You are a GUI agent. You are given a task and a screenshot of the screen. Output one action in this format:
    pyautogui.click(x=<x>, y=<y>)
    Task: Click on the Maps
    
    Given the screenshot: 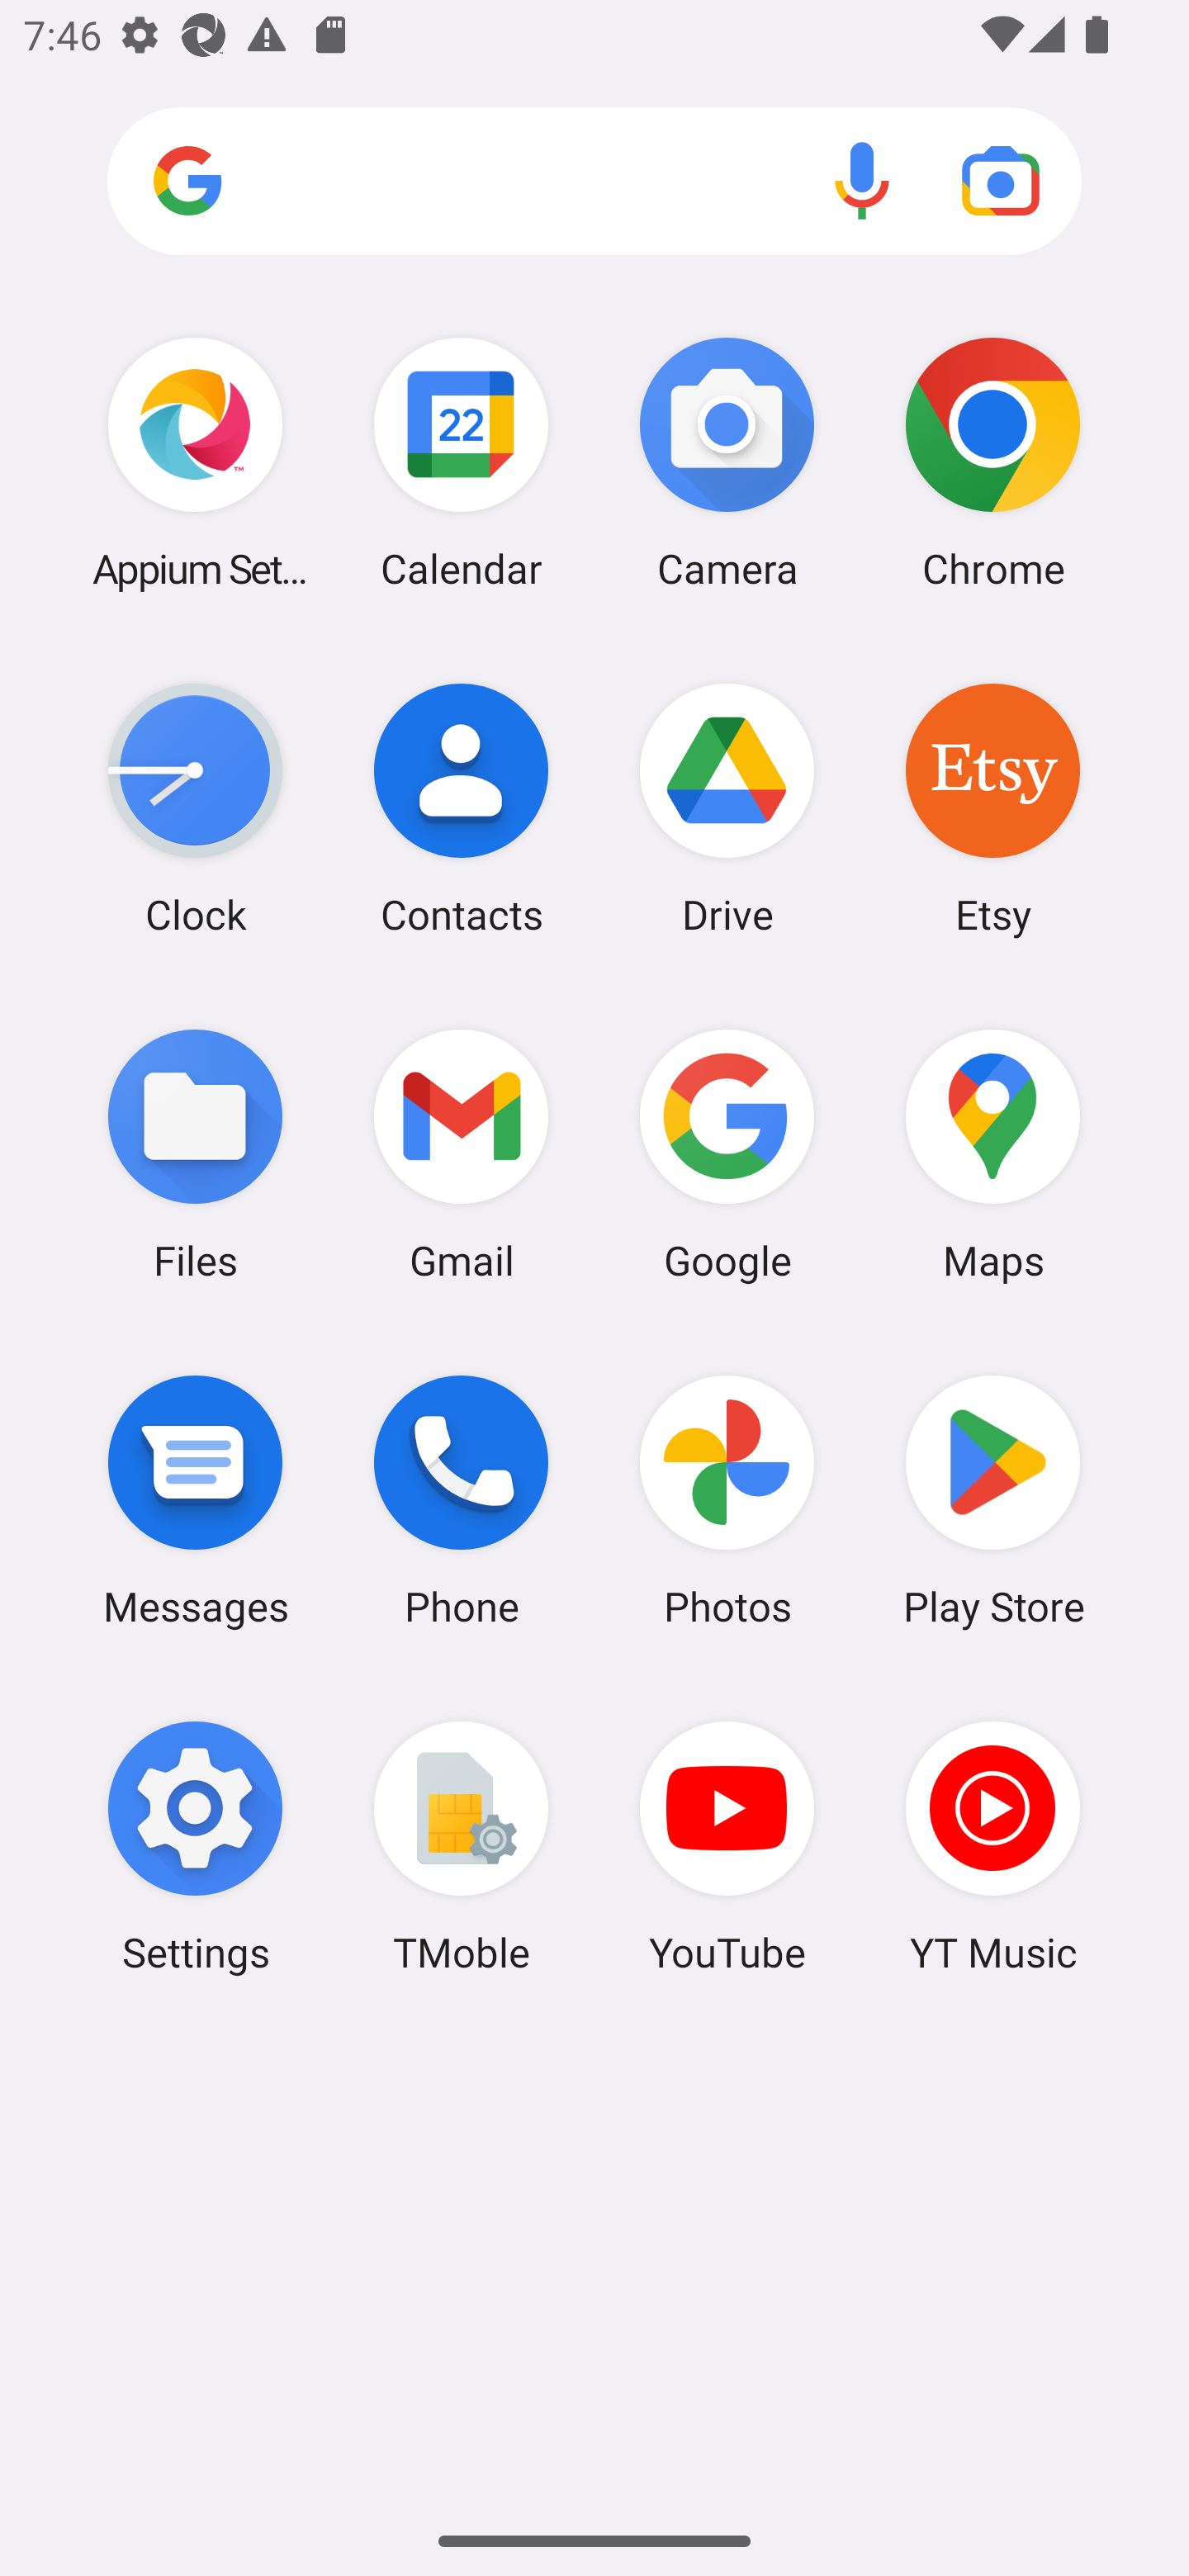 What is the action you would take?
    pyautogui.click(x=992, y=1153)
    